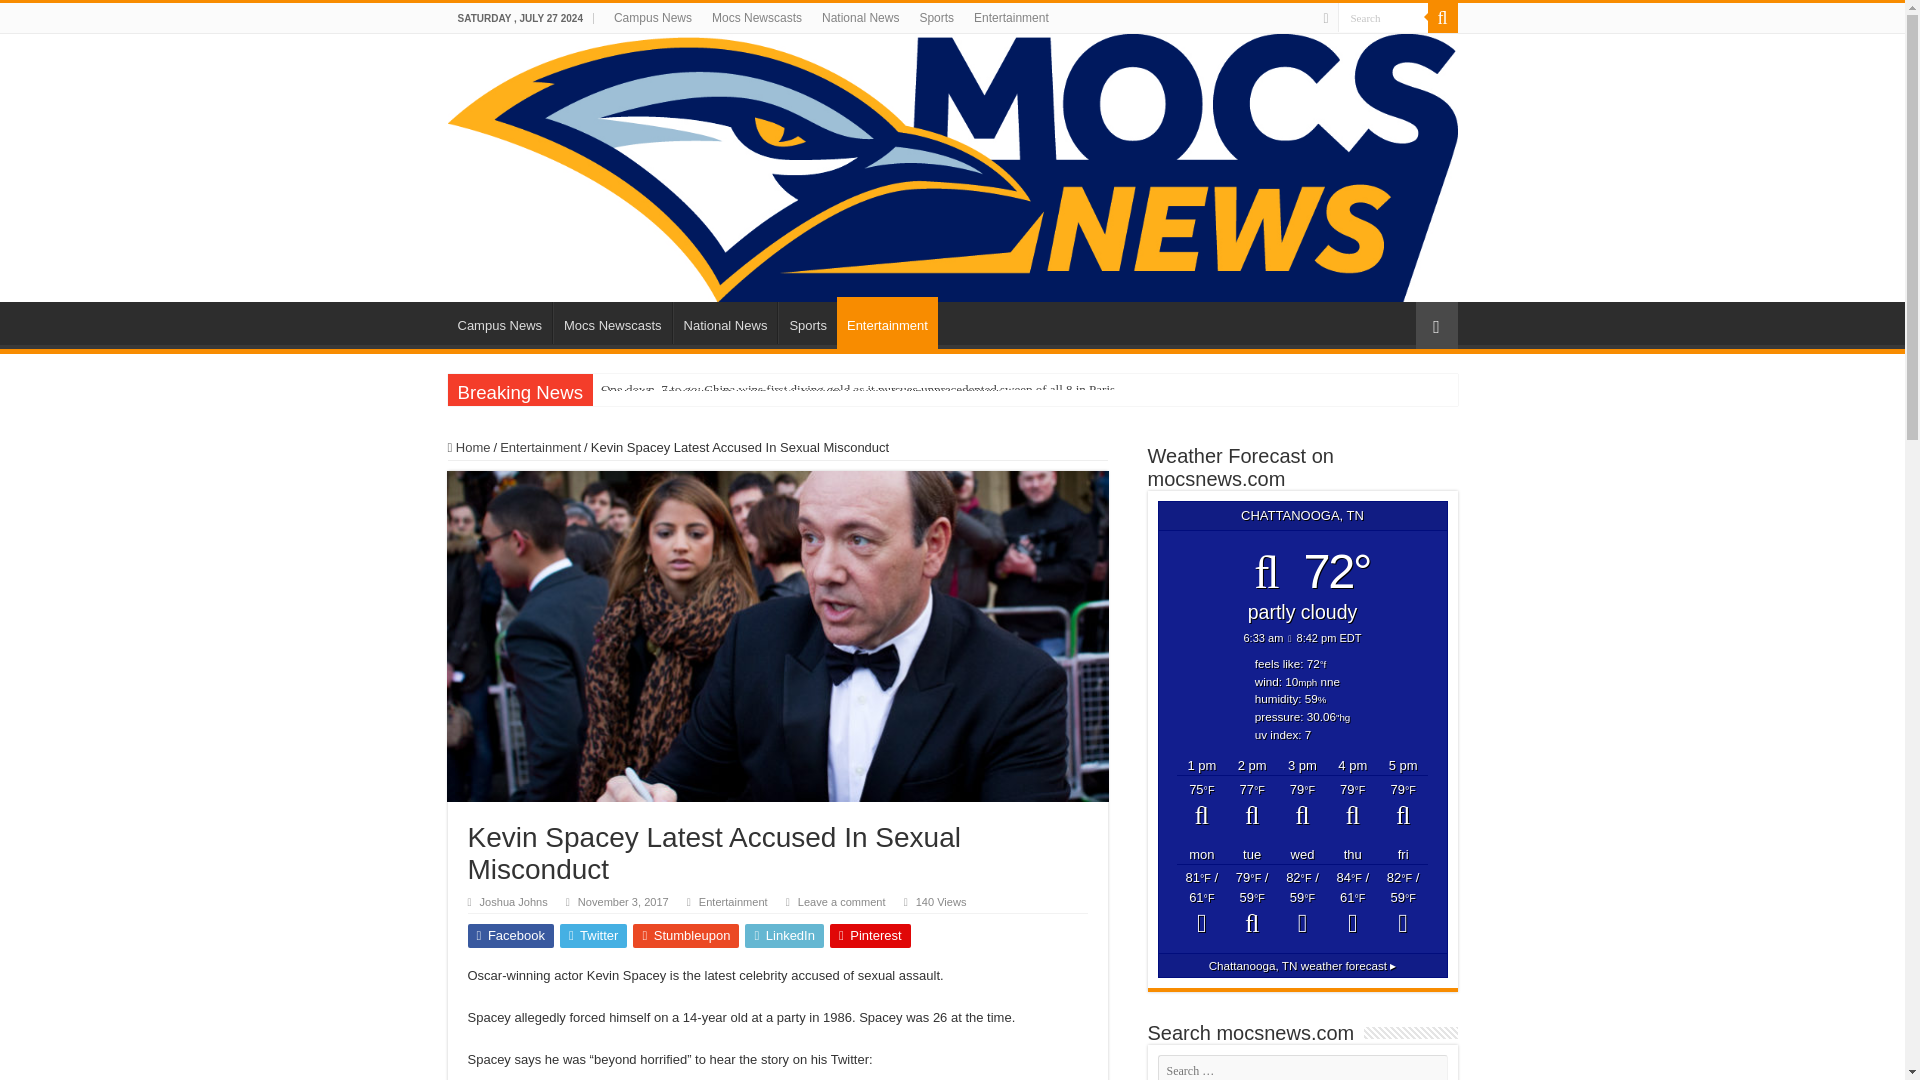 This screenshot has width=1920, height=1080. What do you see at coordinates (514, 902) in the screenshot?
I see `Joshua Johns` at bounding box center [514, 902].